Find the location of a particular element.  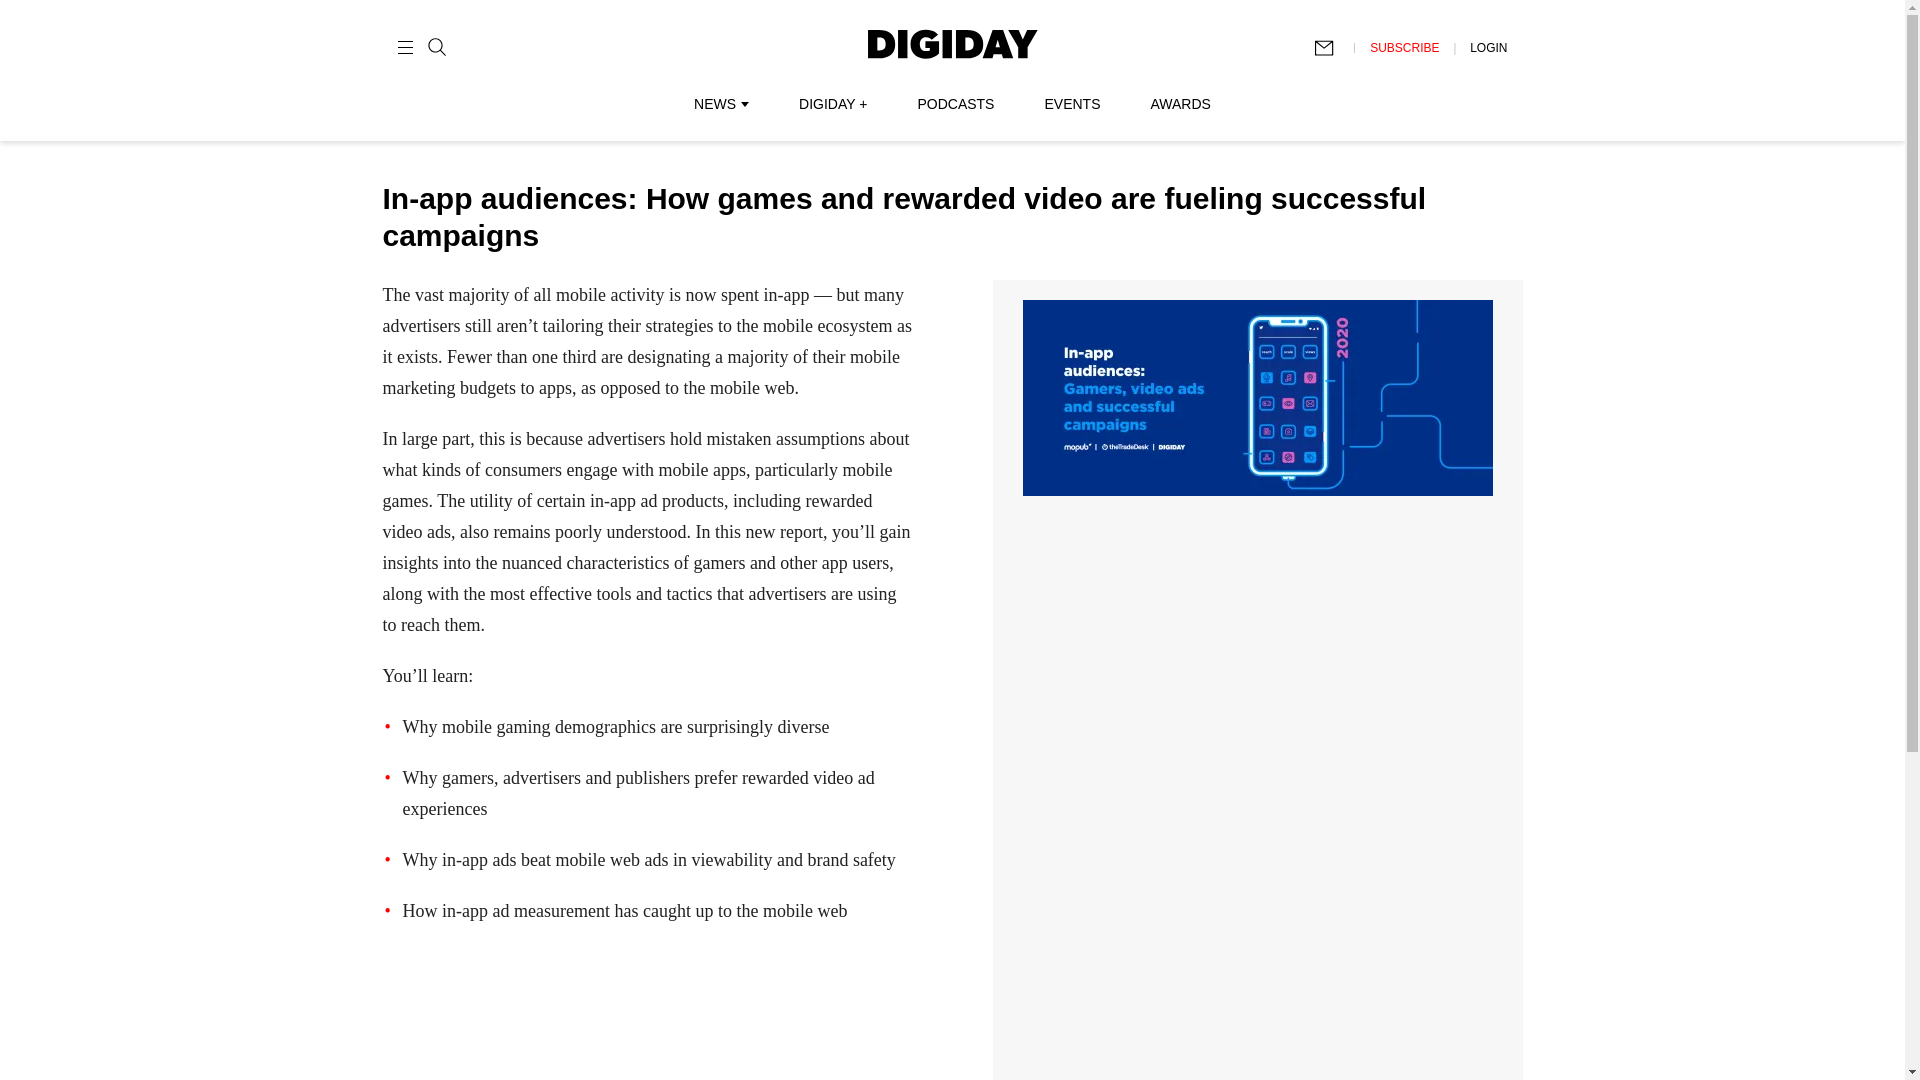

Subscribe is located at coordinates (1333, 48).